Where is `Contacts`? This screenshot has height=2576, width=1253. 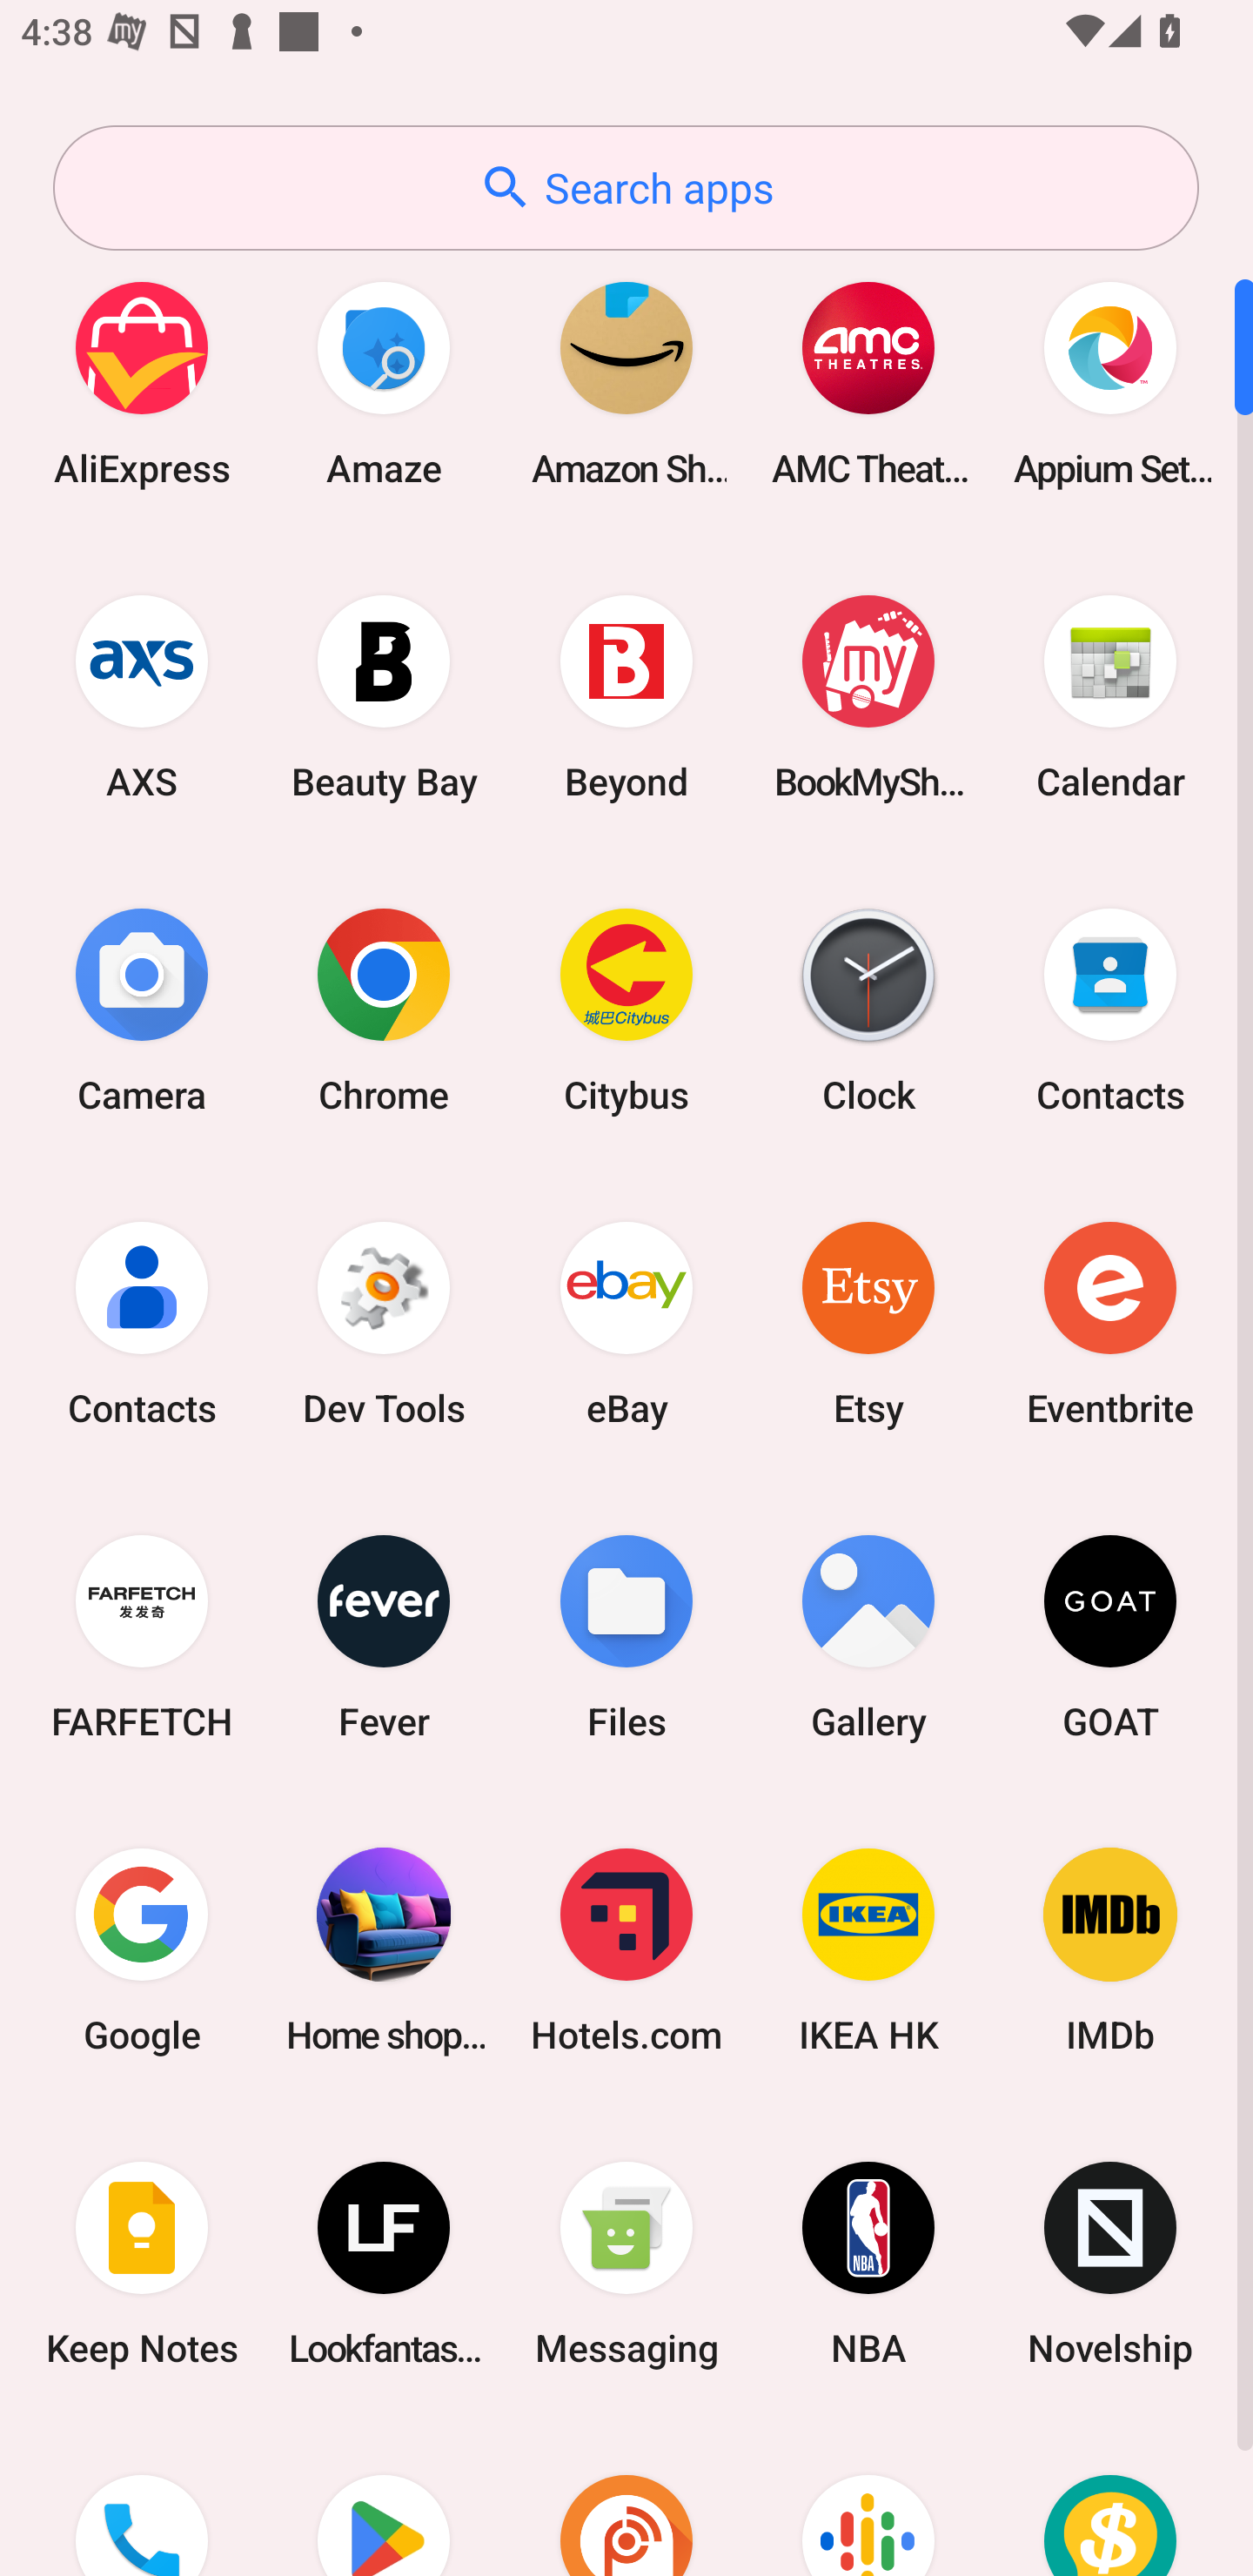 Contacts is located at coordinates (142, 1323).